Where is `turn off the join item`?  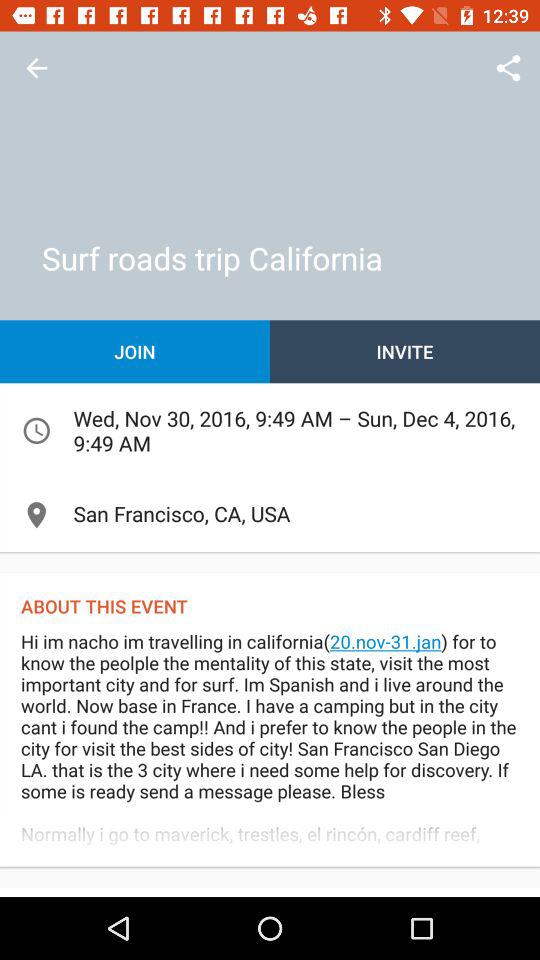 turn off the join item is located at coordinates (135, 352).